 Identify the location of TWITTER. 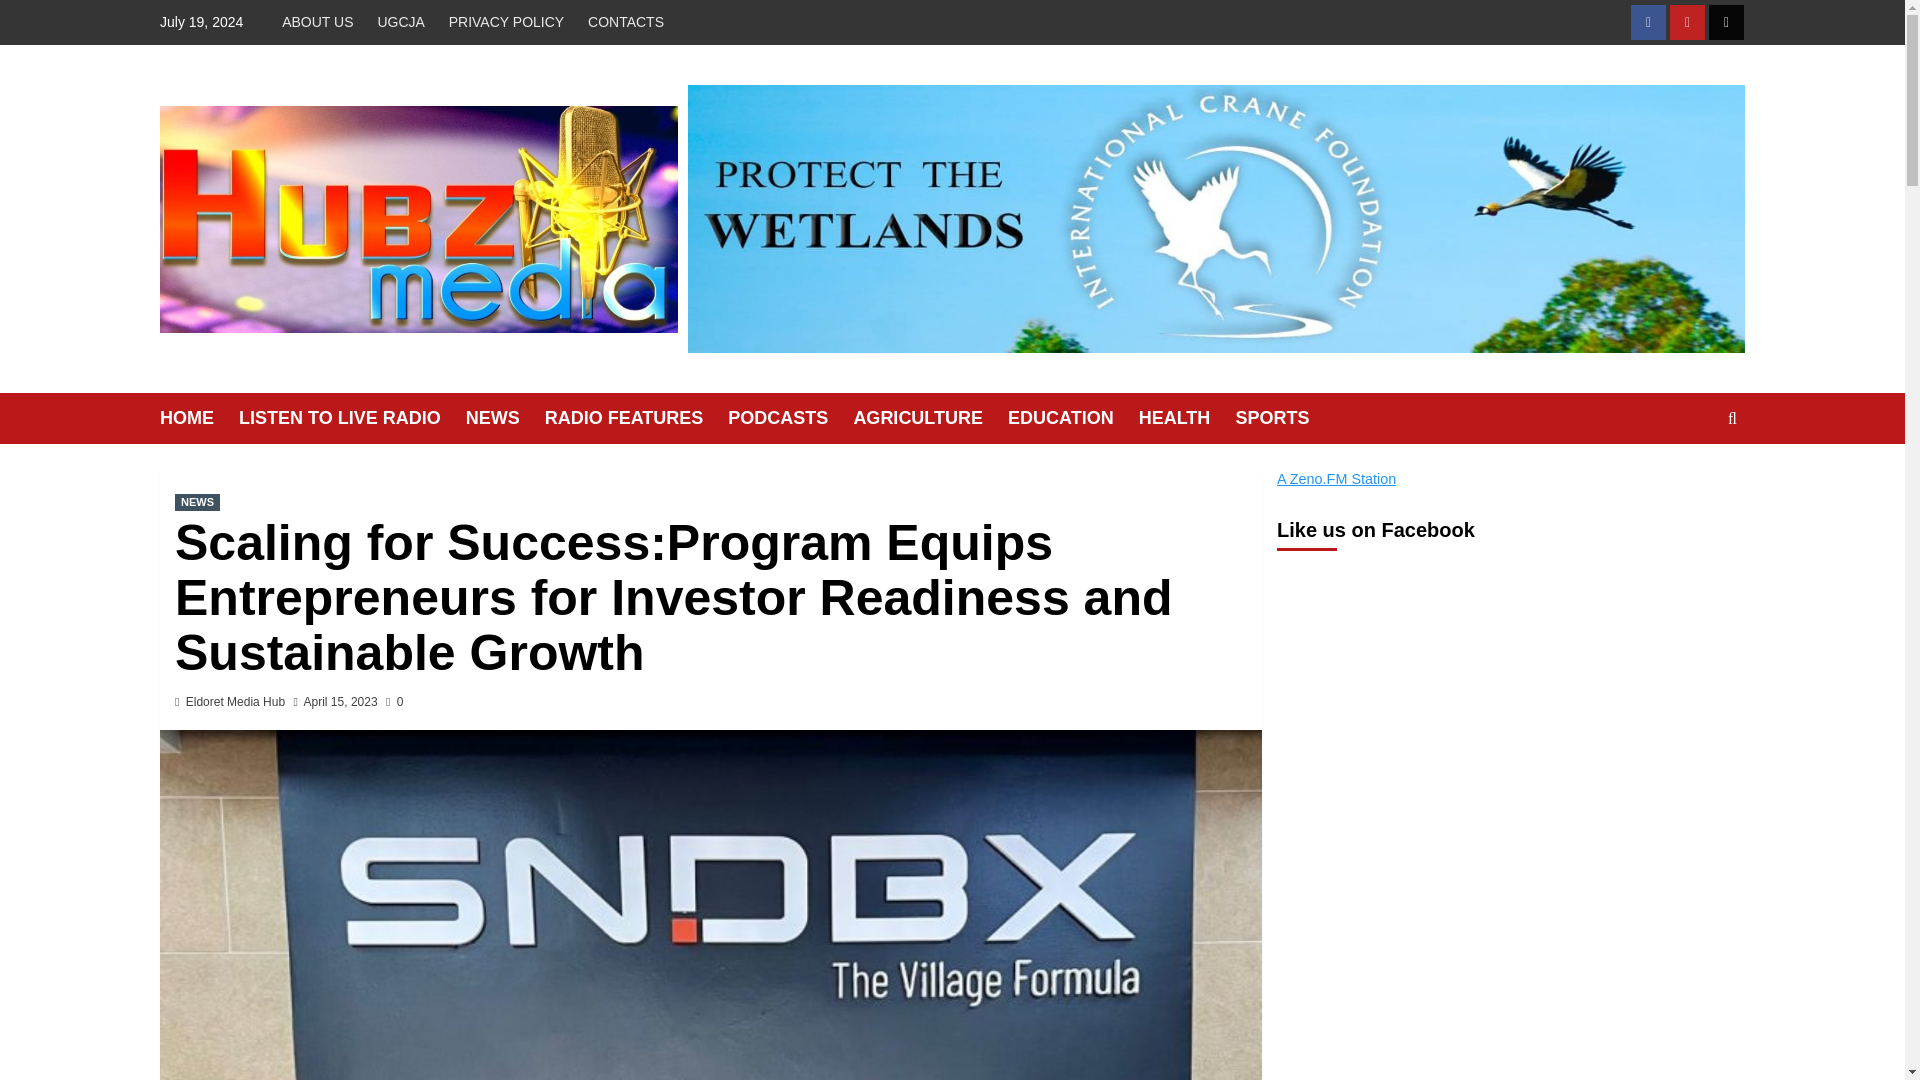
(1726, 22).